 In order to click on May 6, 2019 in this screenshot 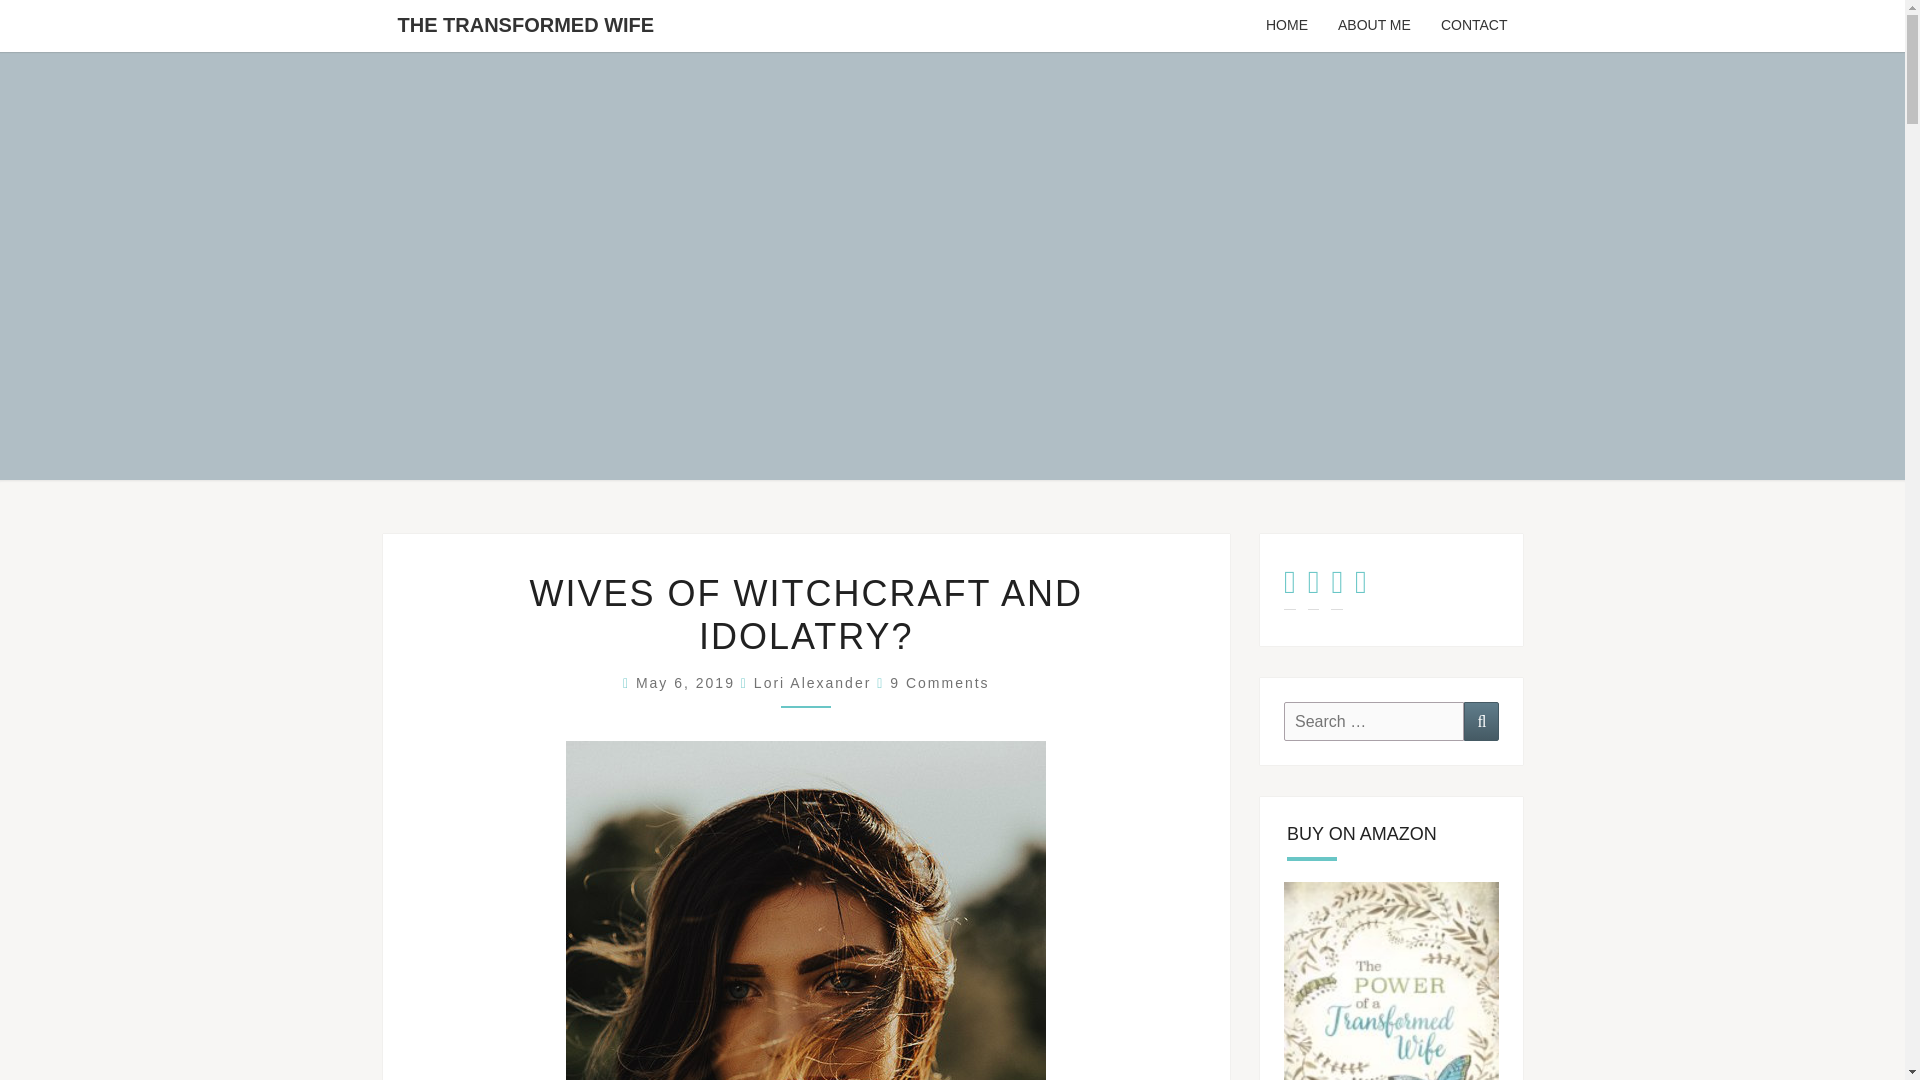, I will do `click(688, 683)`.